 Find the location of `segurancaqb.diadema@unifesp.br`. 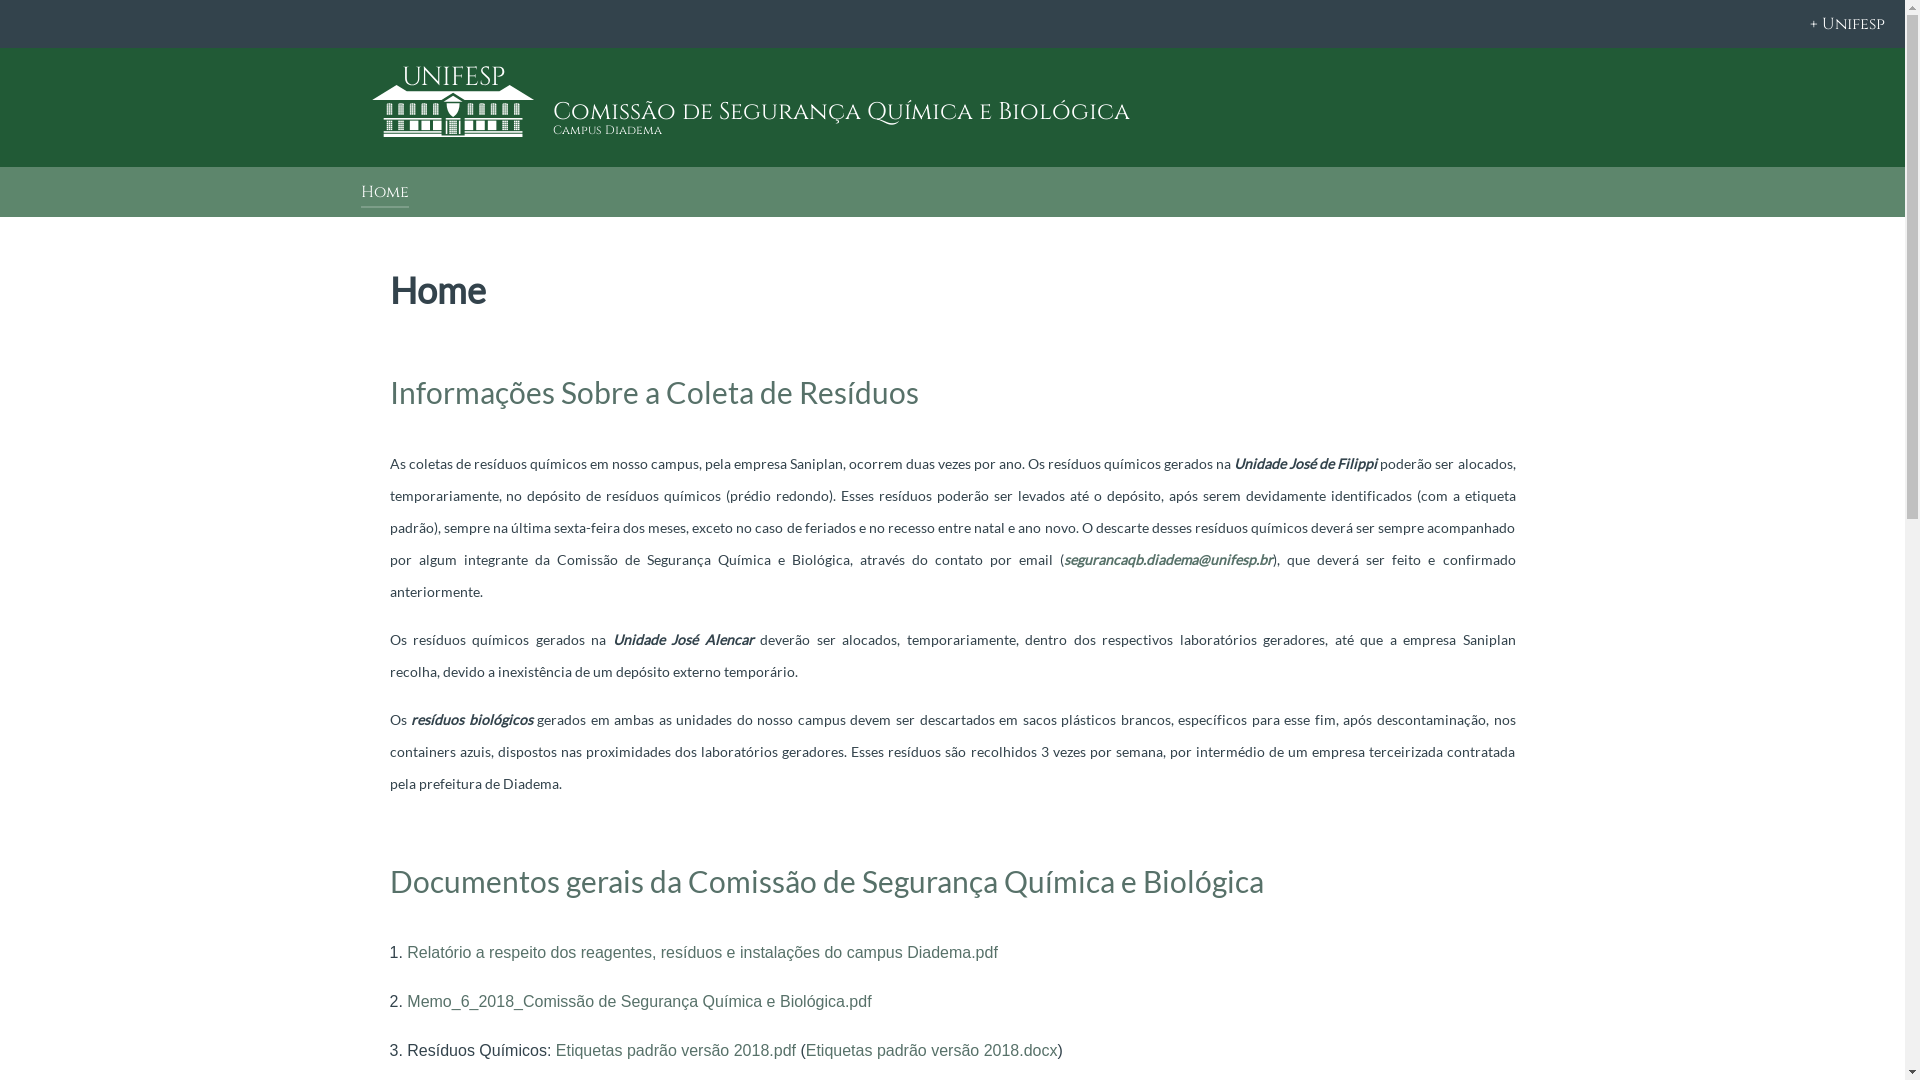

segurancaqb.diadema@unifesp.br is located at coordinates (1168, 560).